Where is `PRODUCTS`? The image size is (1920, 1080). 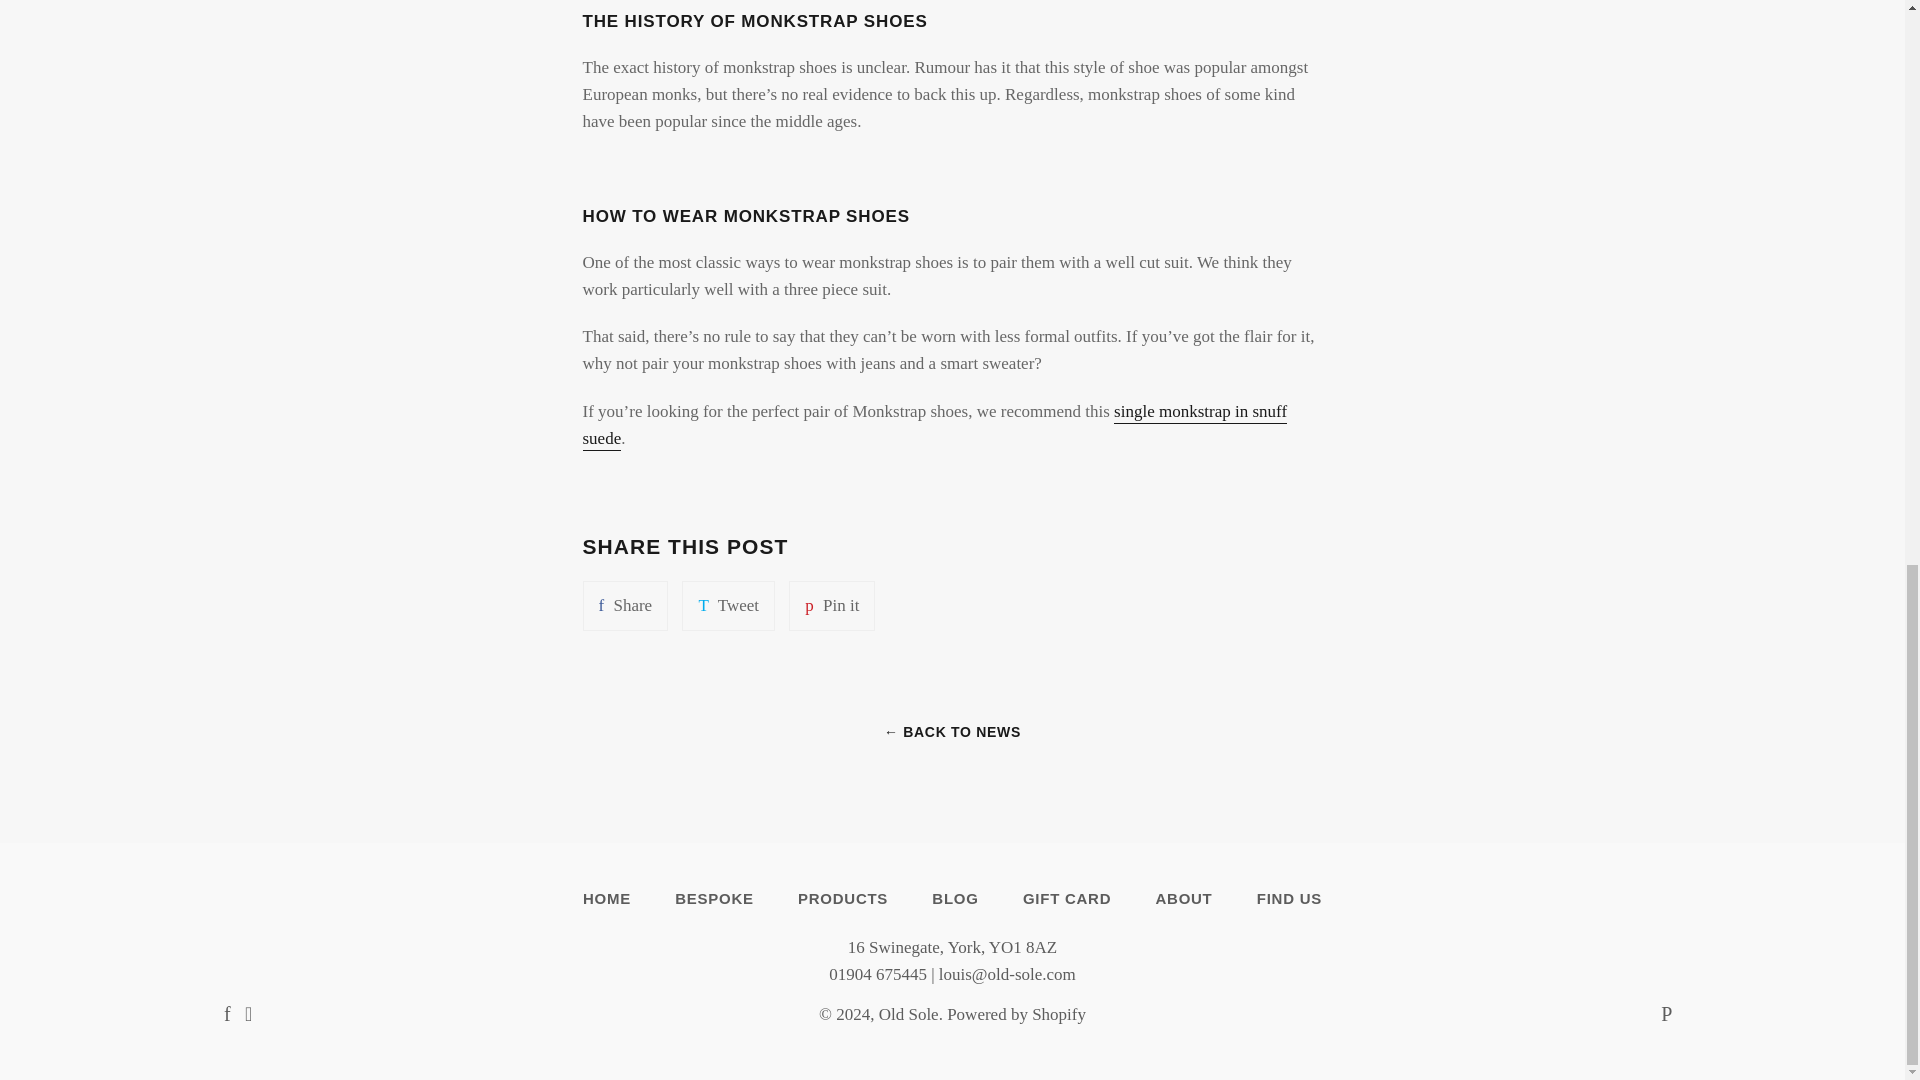
PRODUCTS is located at coordinates (1183, 898).